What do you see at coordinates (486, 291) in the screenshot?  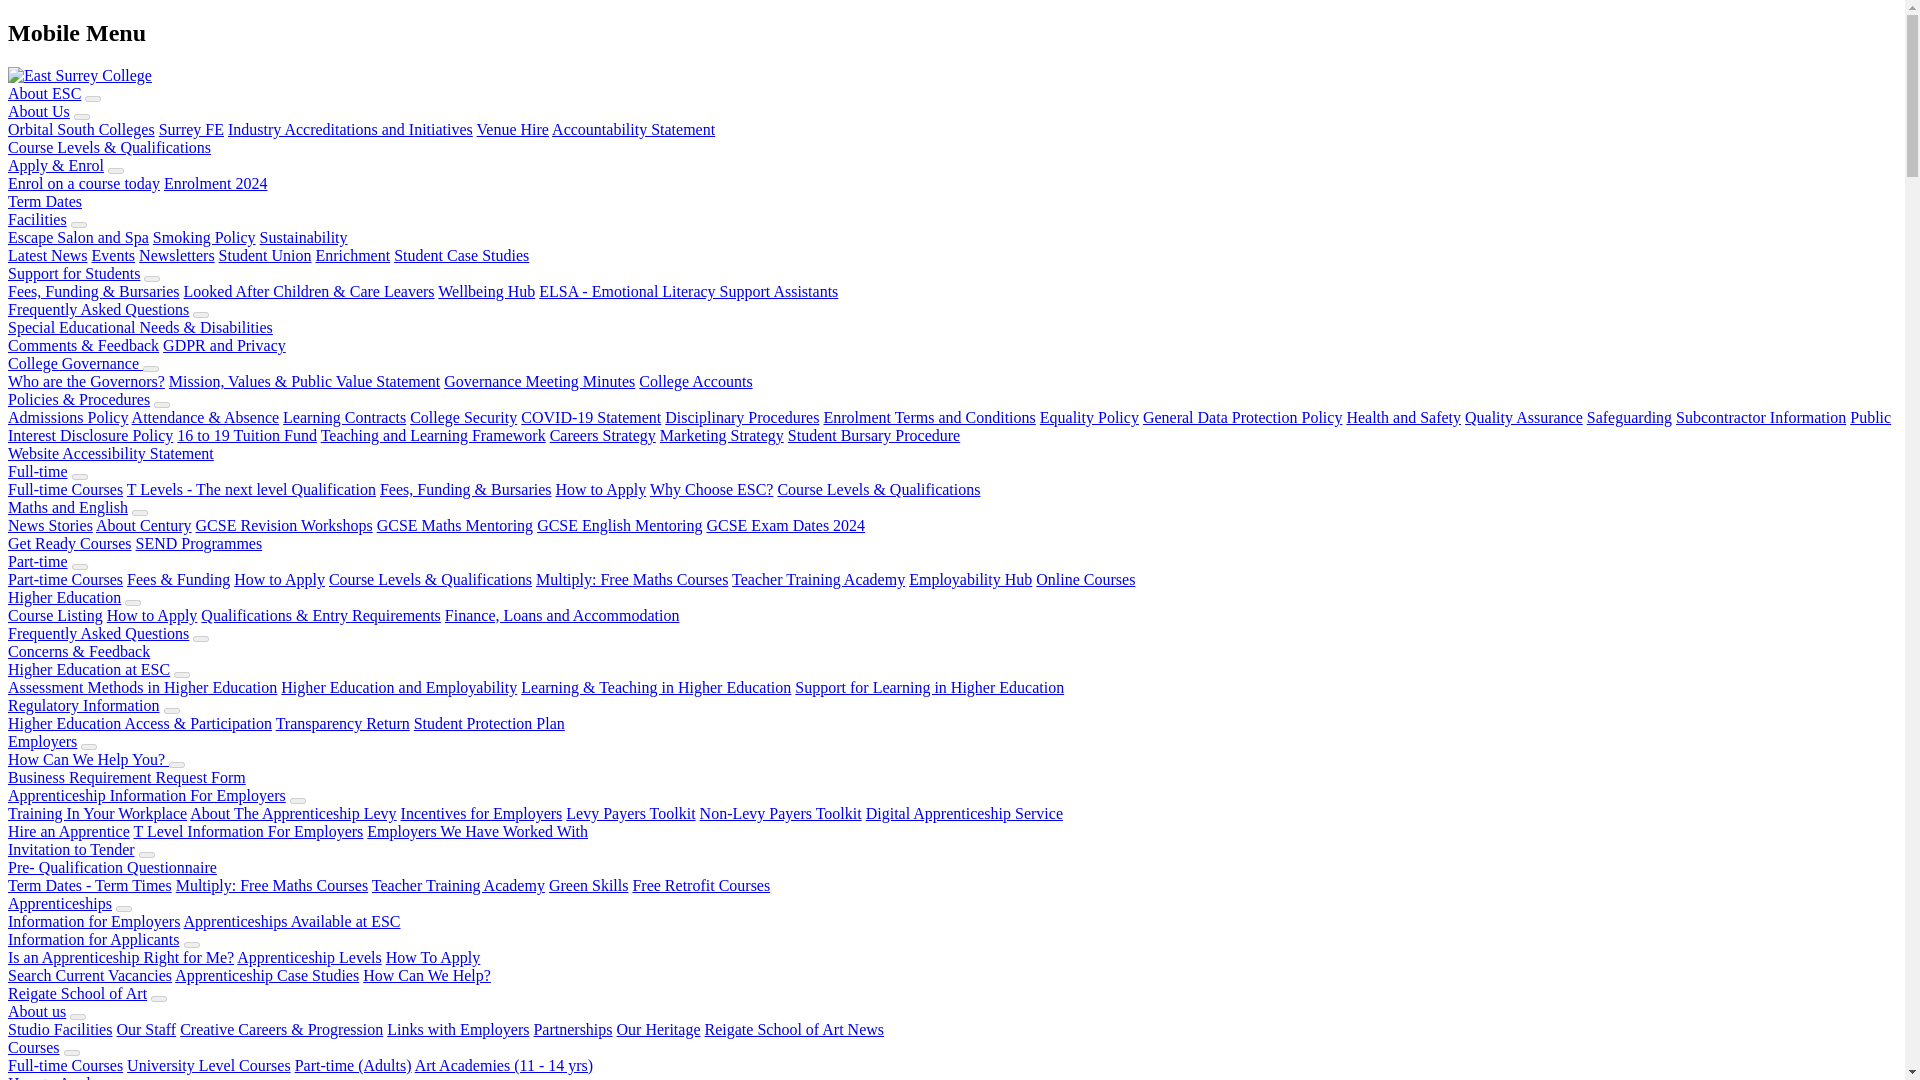 I see `Wellbeing Hub` at bounding box center [486, 291].